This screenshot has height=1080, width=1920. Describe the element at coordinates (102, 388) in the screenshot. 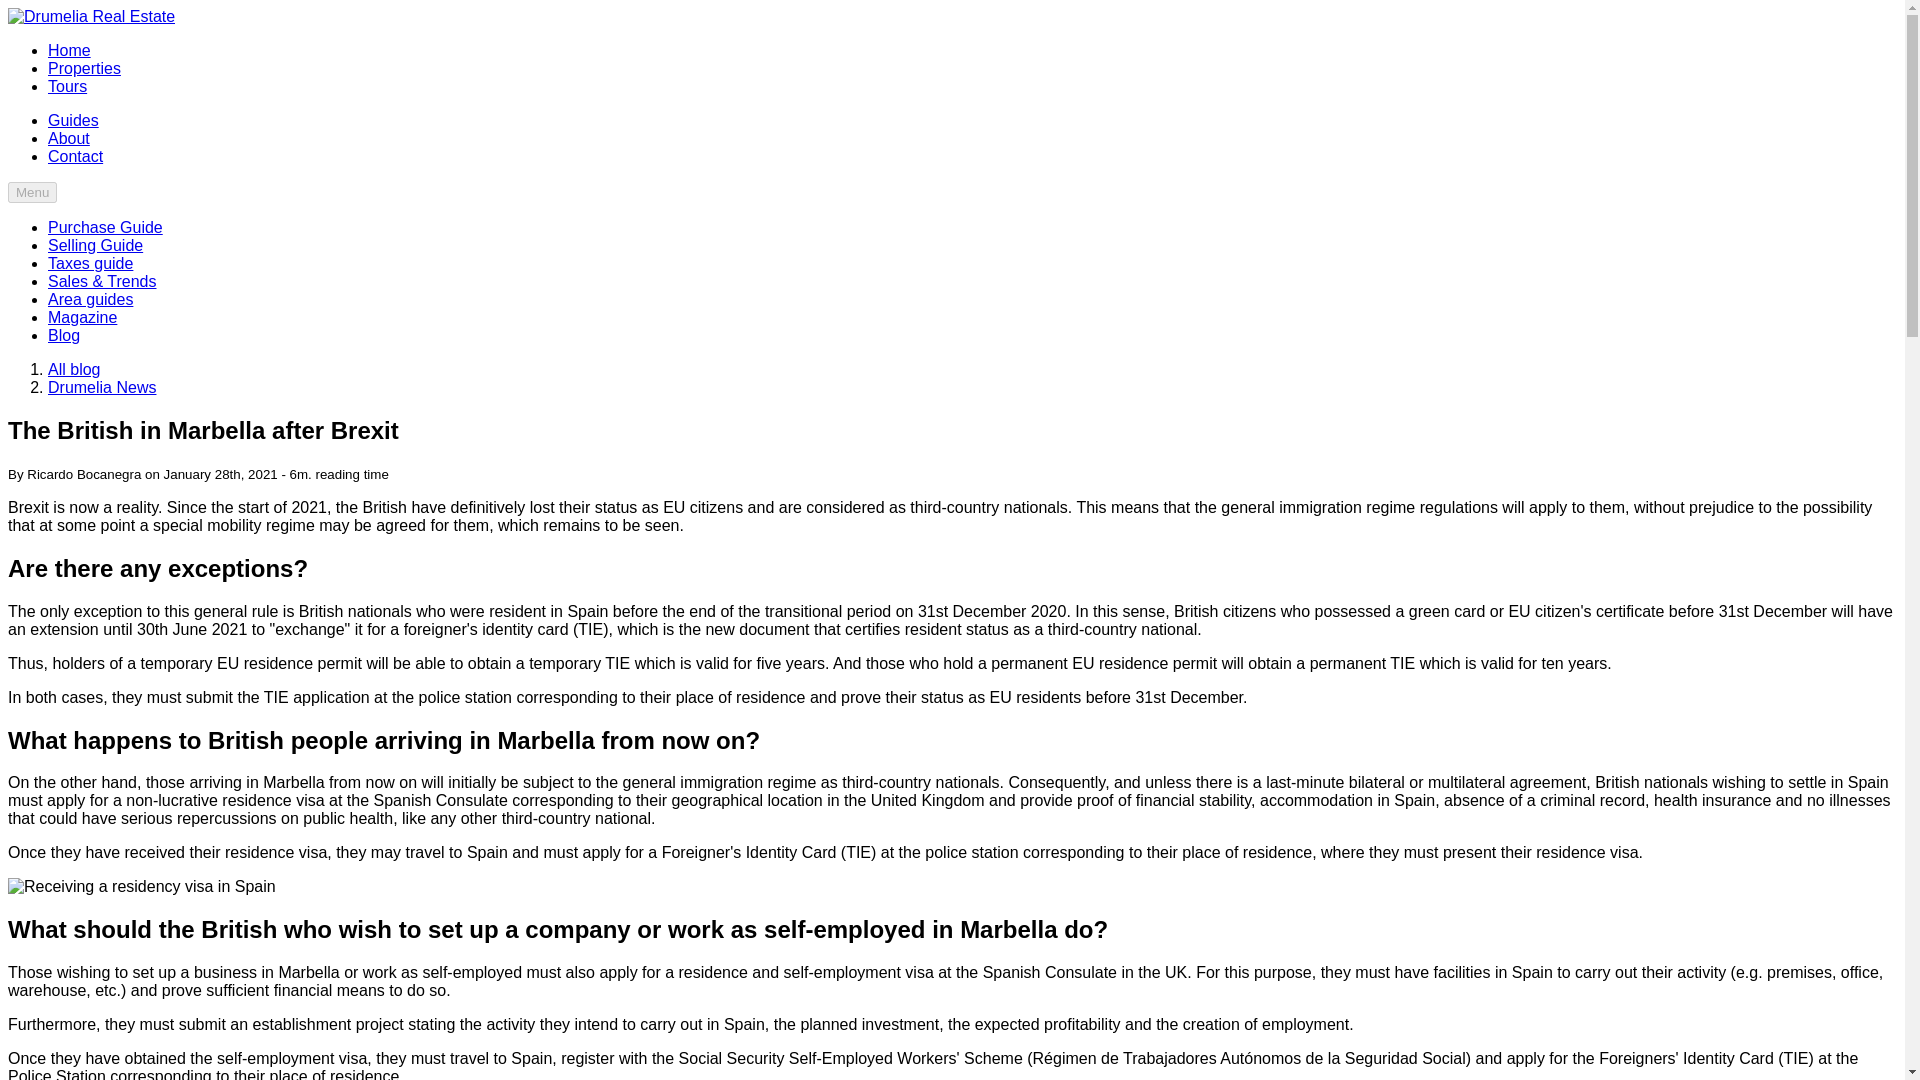

I see `Drumelia News` at that location.